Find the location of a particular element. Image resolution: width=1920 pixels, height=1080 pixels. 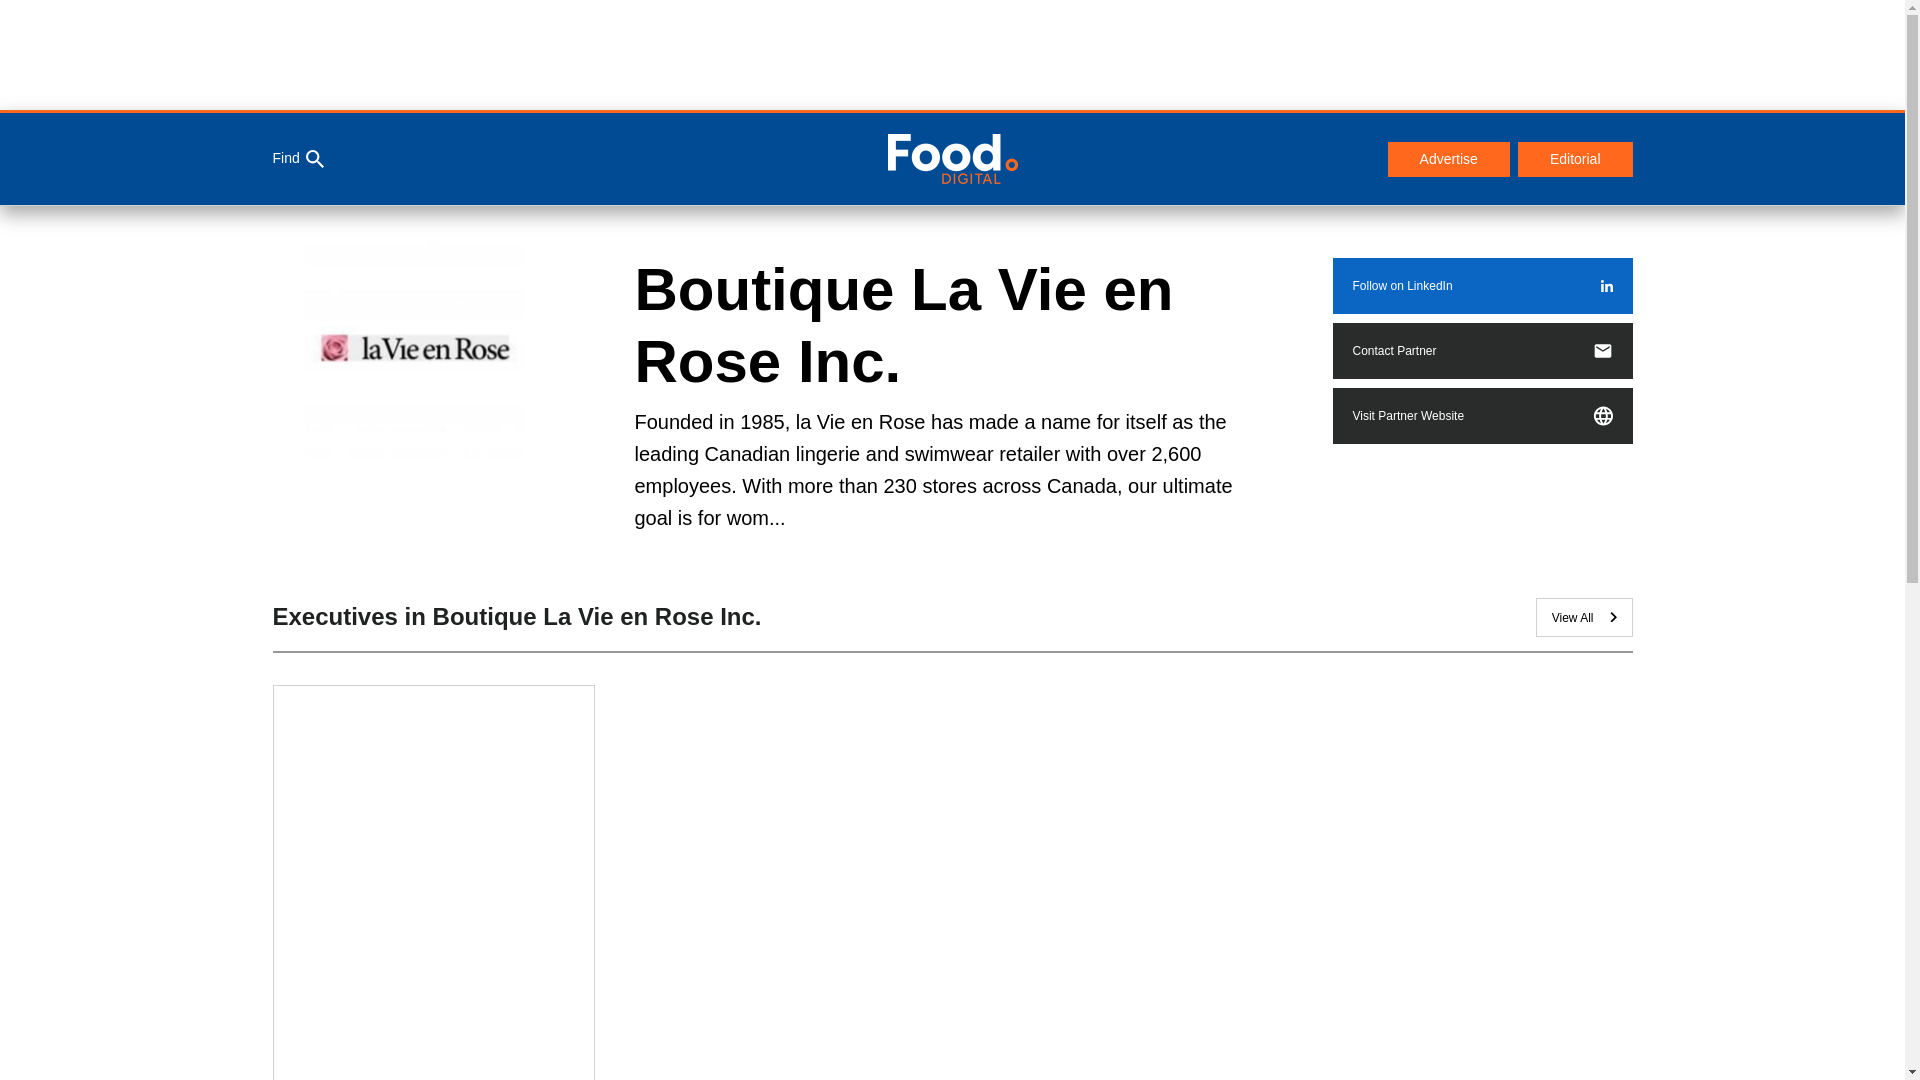

Find is located at coordinates (297, 159).